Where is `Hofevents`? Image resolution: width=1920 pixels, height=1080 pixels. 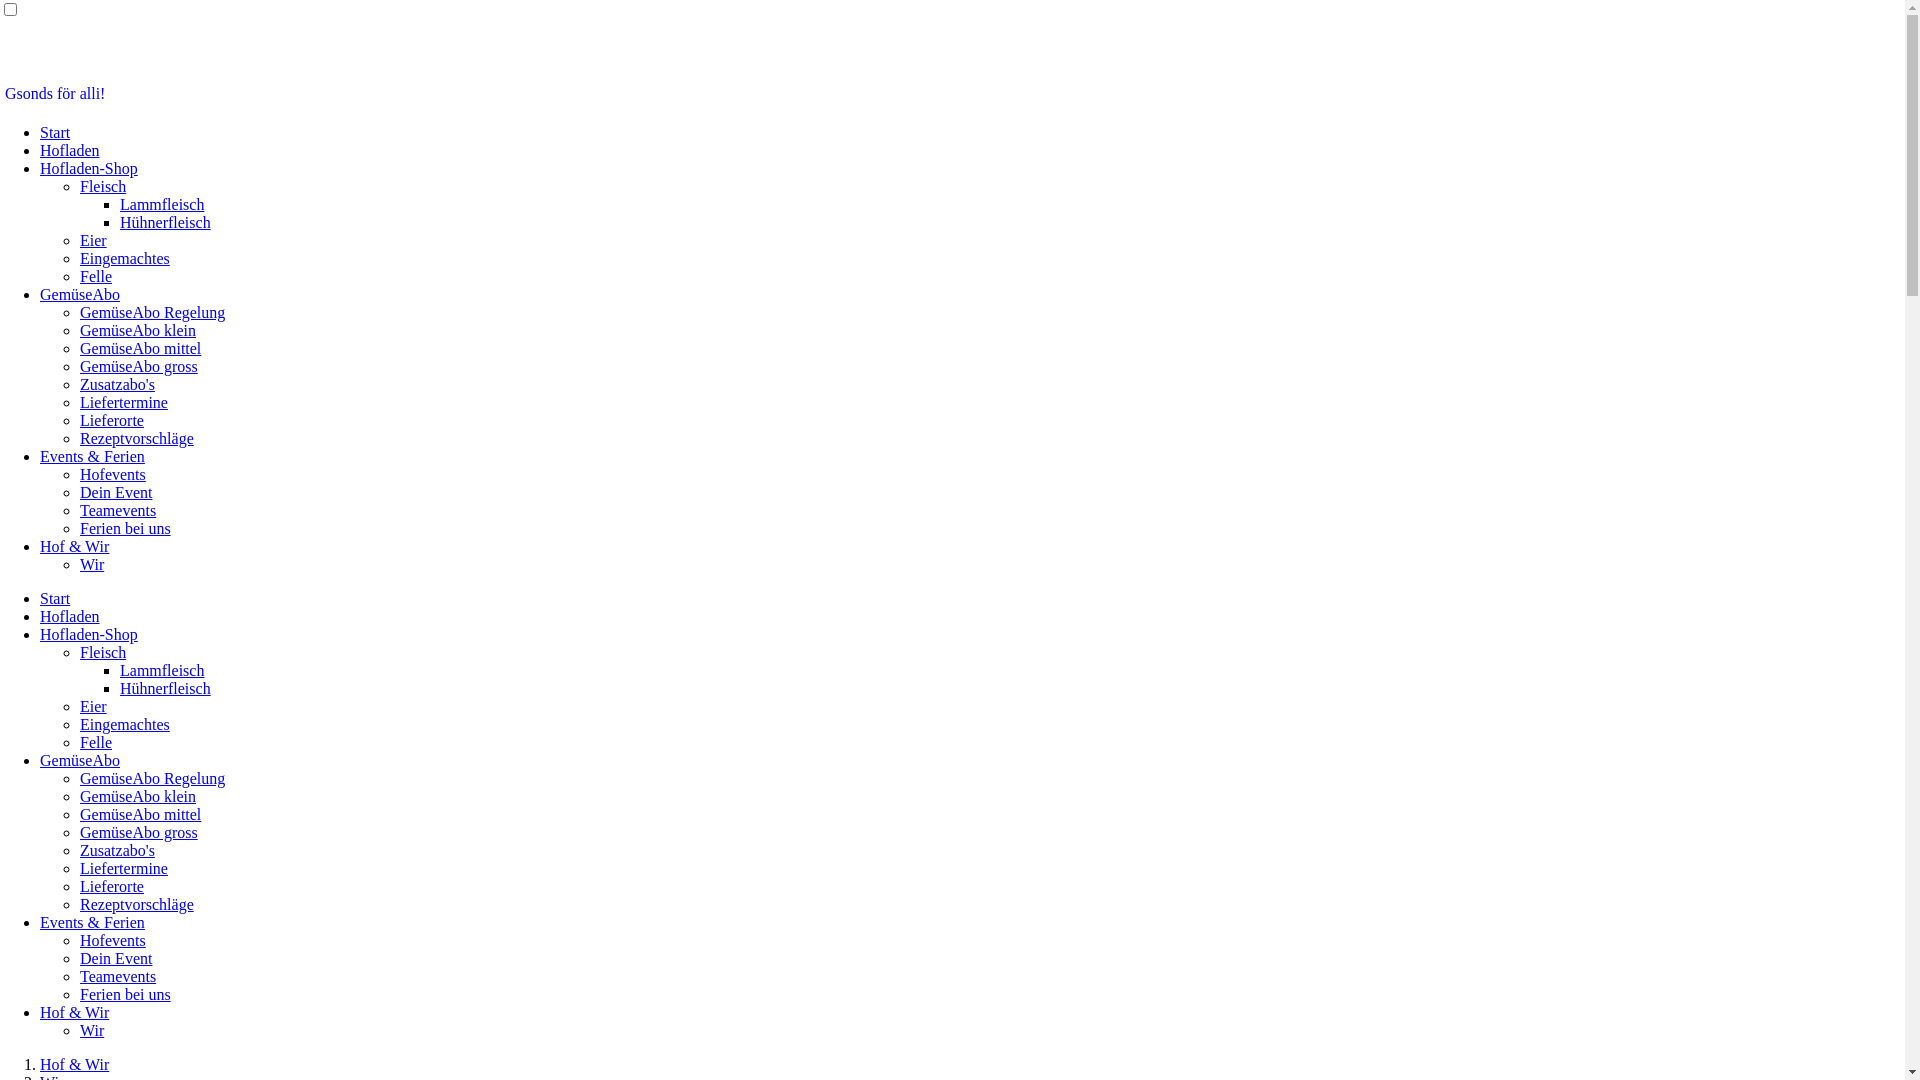 Hofevents is located at coordinates (113, 940).